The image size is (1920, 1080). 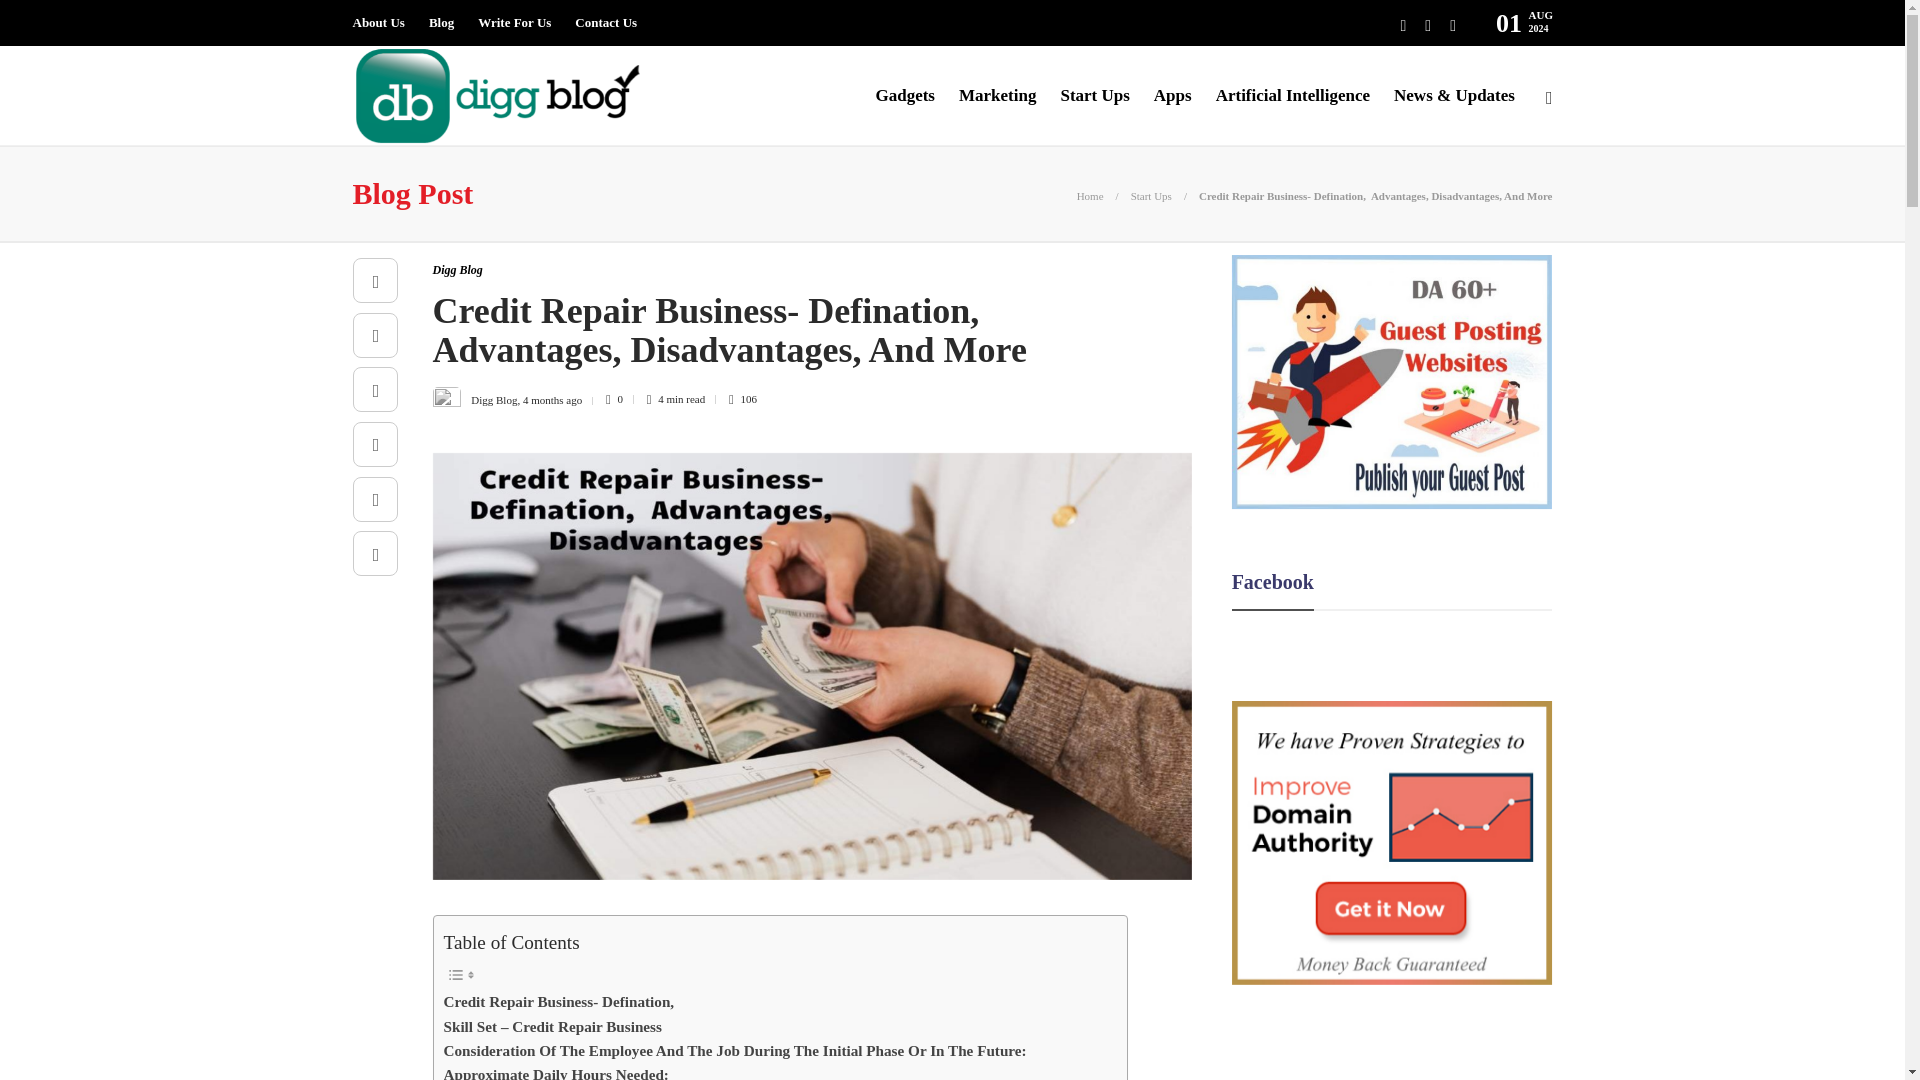 What do you see at coordinates (1292, 96) in the screenshot?
I see `Artificial Intelligence` at bounding box center [1292, 96].